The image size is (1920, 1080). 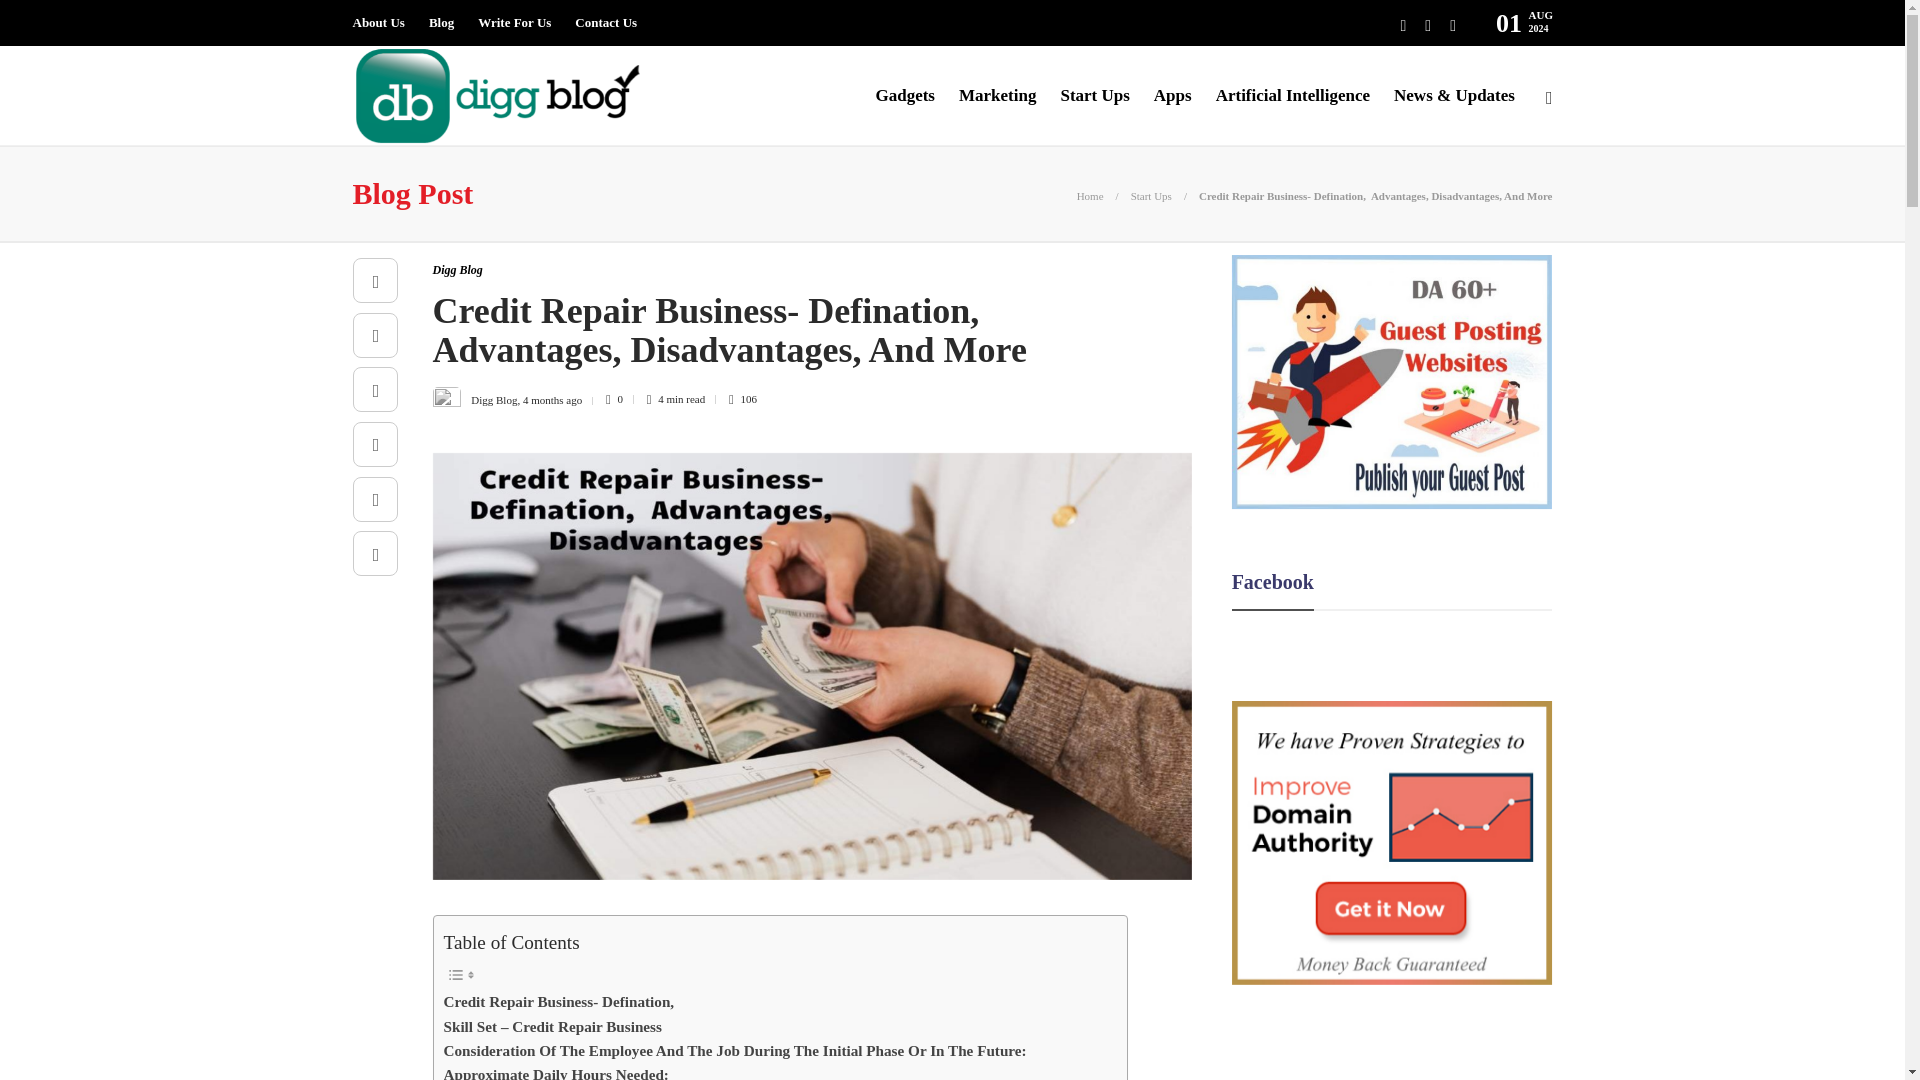 What do you see at coordinates (1292, 96) in the screenshot?
I see `Artificial Intelligence` at bounding box center [1292, 96].